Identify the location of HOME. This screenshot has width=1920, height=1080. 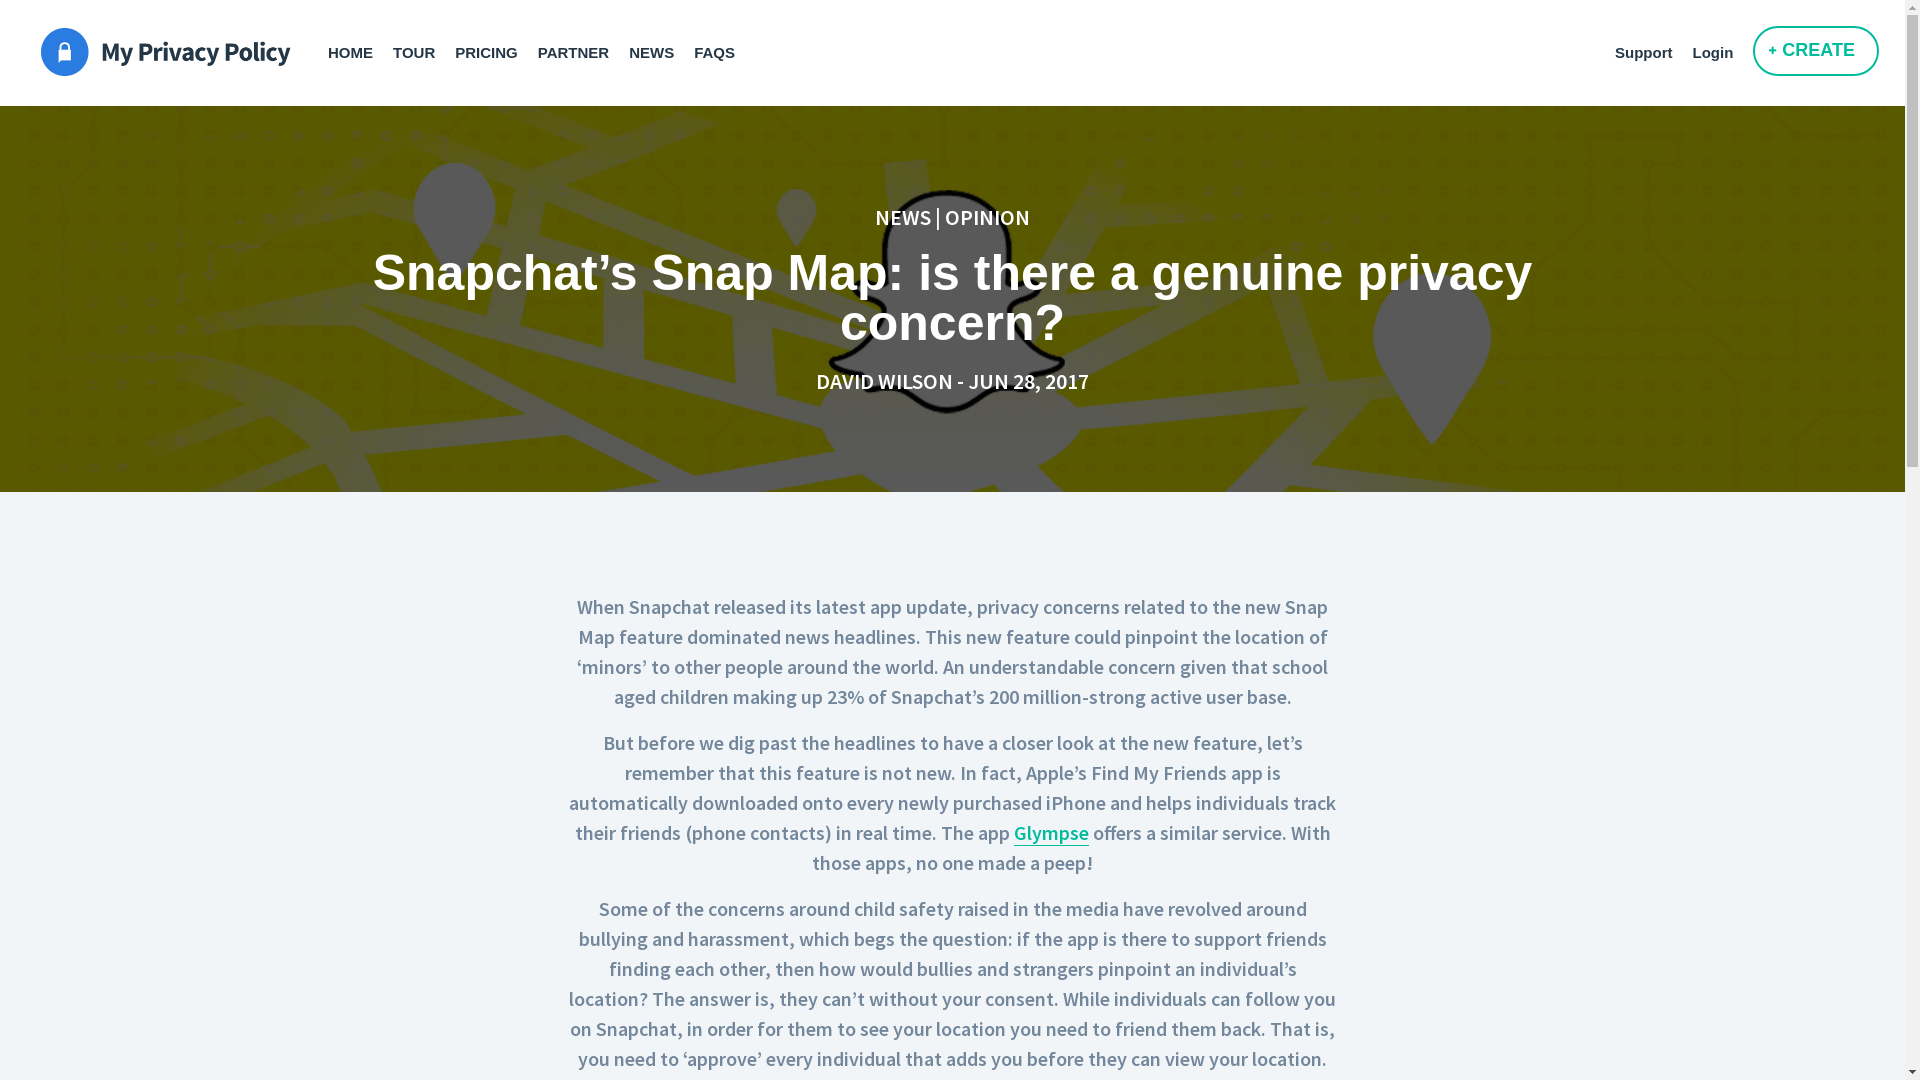
(360, 45).